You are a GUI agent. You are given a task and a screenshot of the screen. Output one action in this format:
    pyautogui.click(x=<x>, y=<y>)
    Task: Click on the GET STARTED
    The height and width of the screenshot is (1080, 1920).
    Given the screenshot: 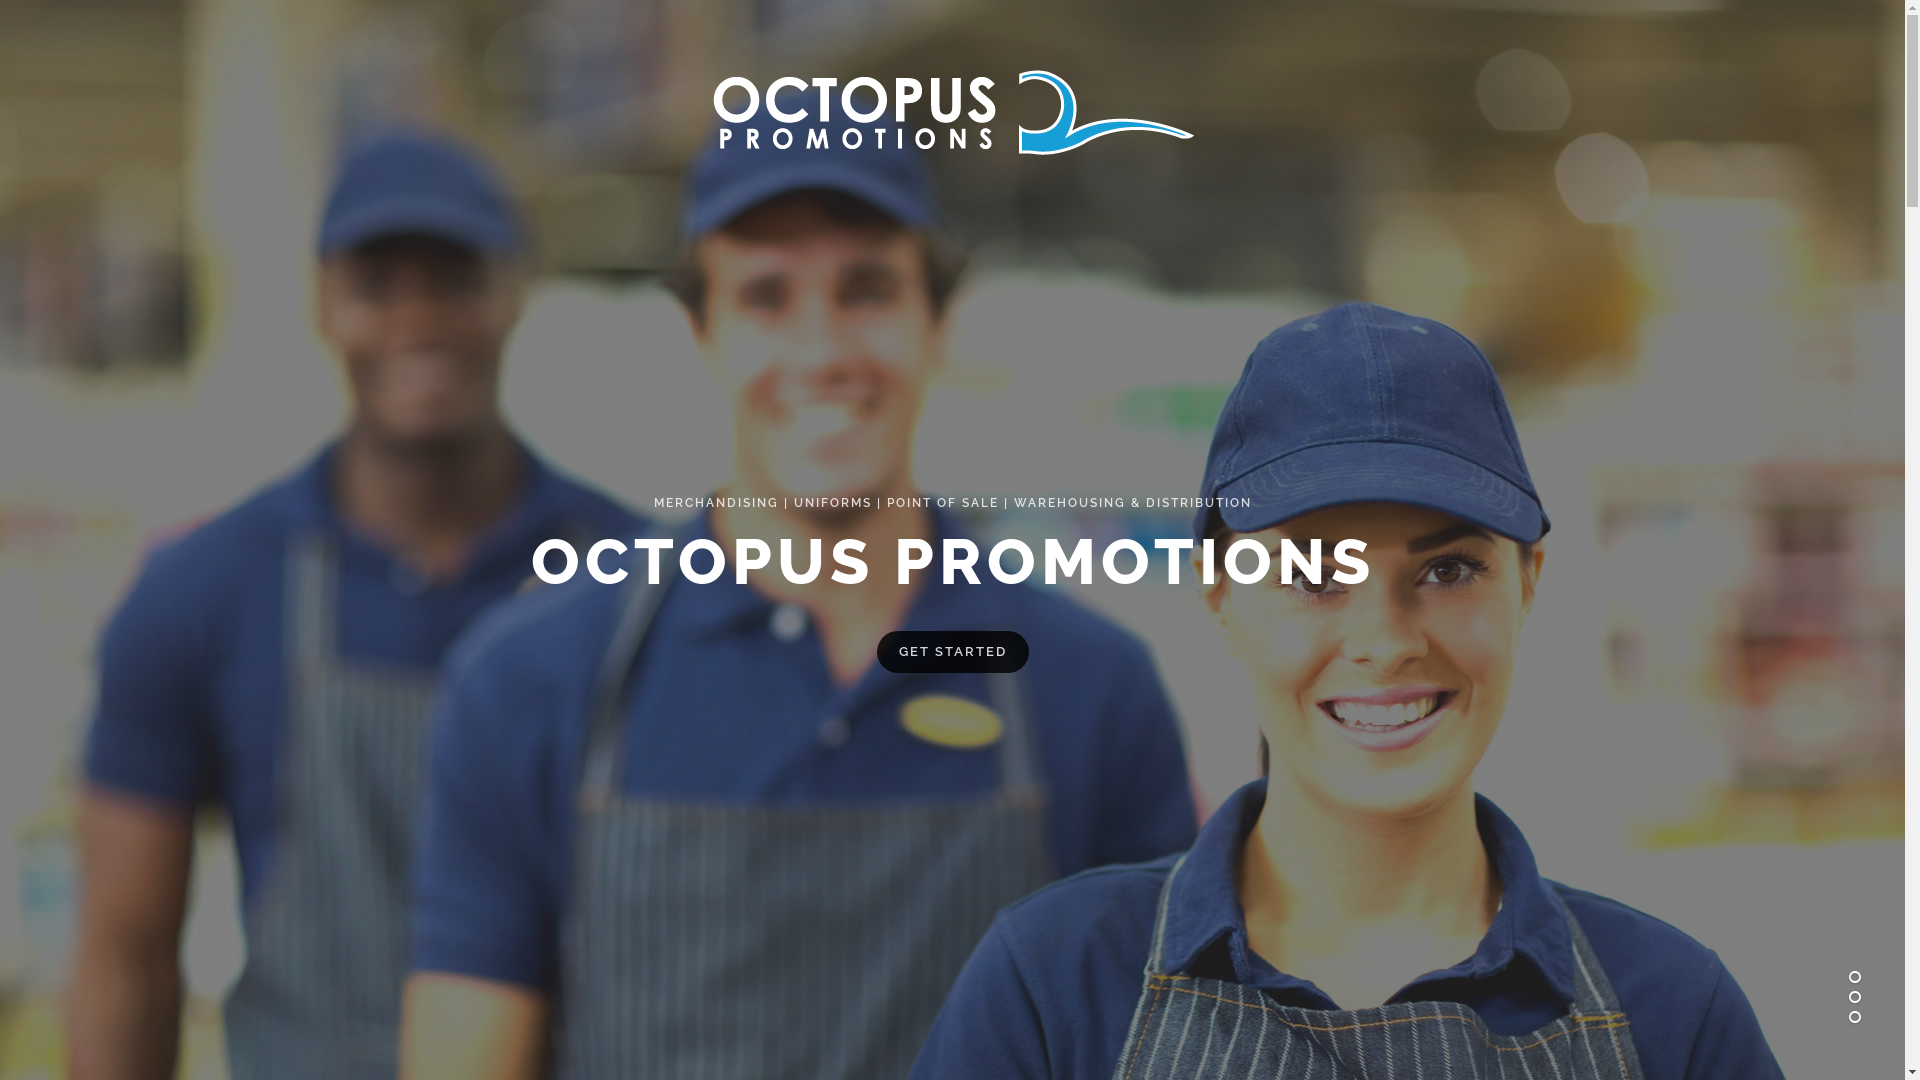 What is the action you would take?
    pyautogui.click(x=952, y=652)
    